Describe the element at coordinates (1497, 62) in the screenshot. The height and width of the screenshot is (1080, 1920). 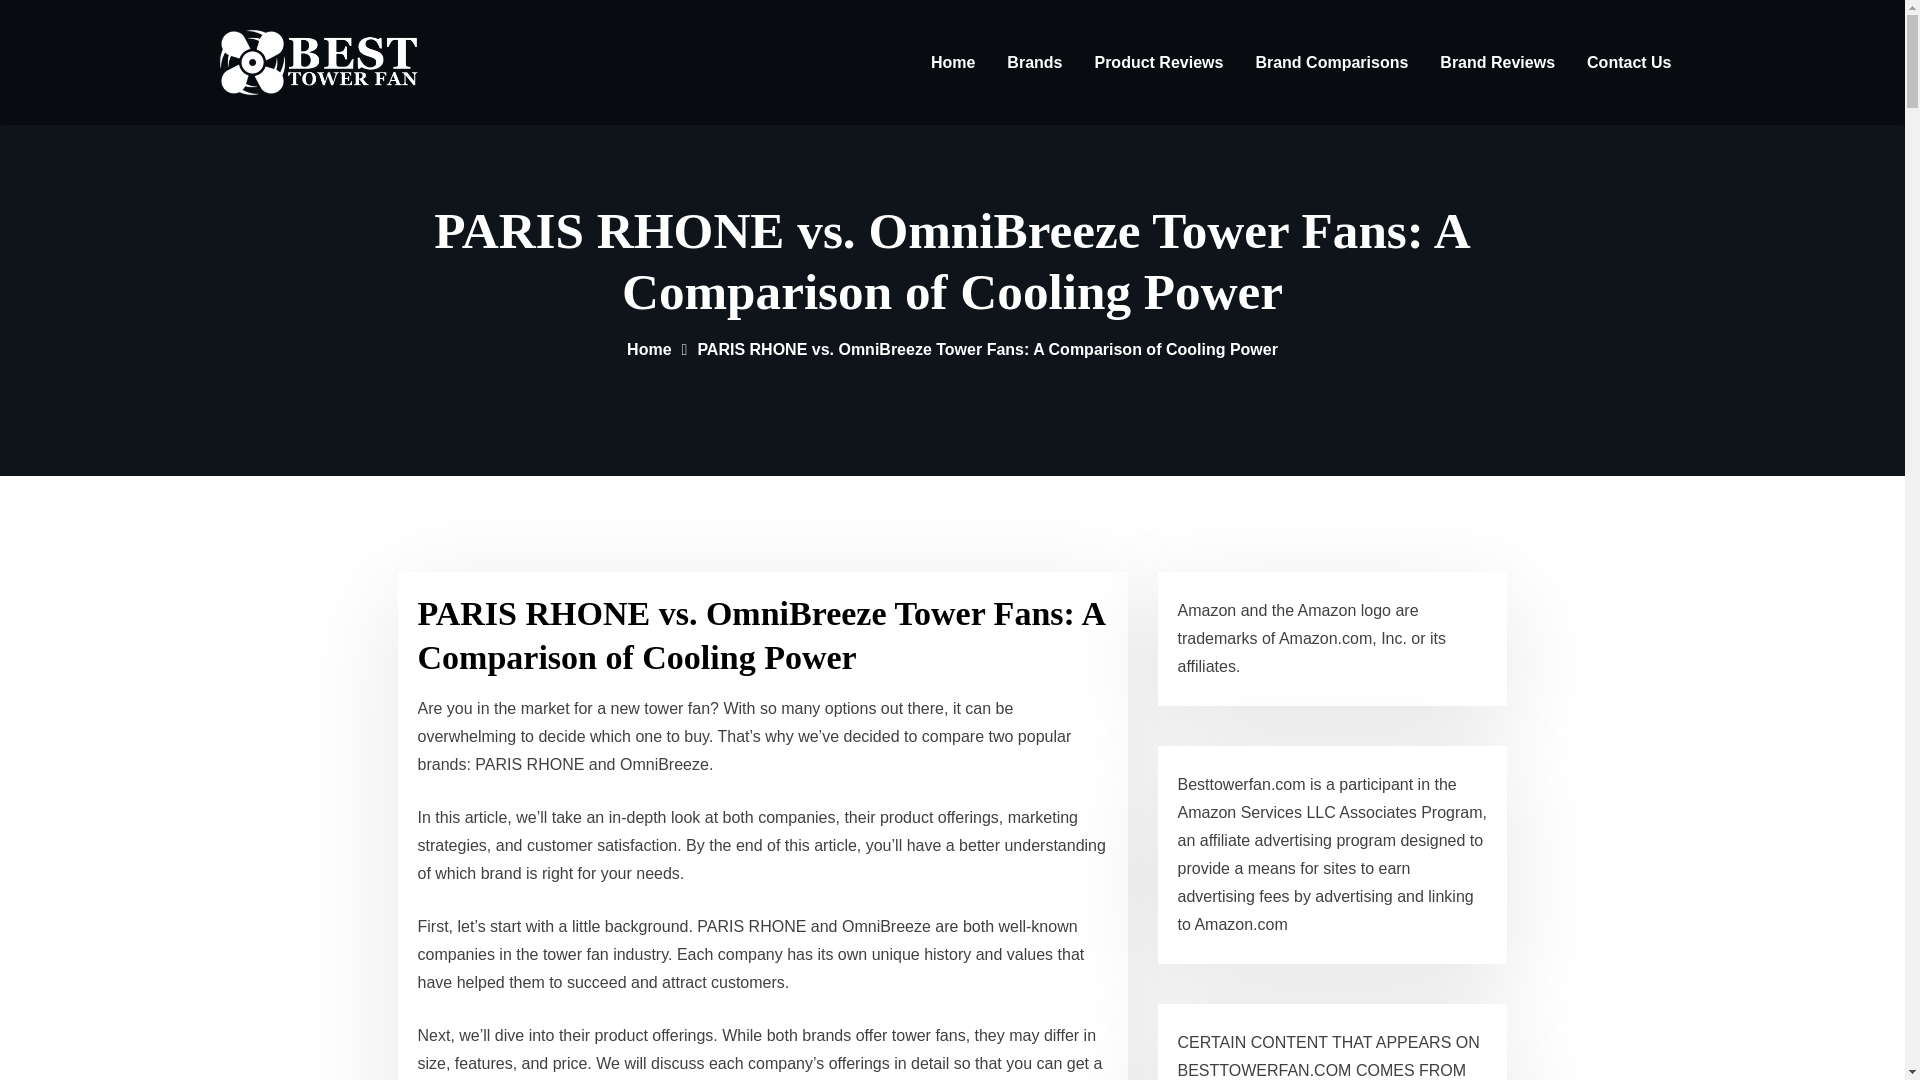
I see `Brand Reviews` at that location.